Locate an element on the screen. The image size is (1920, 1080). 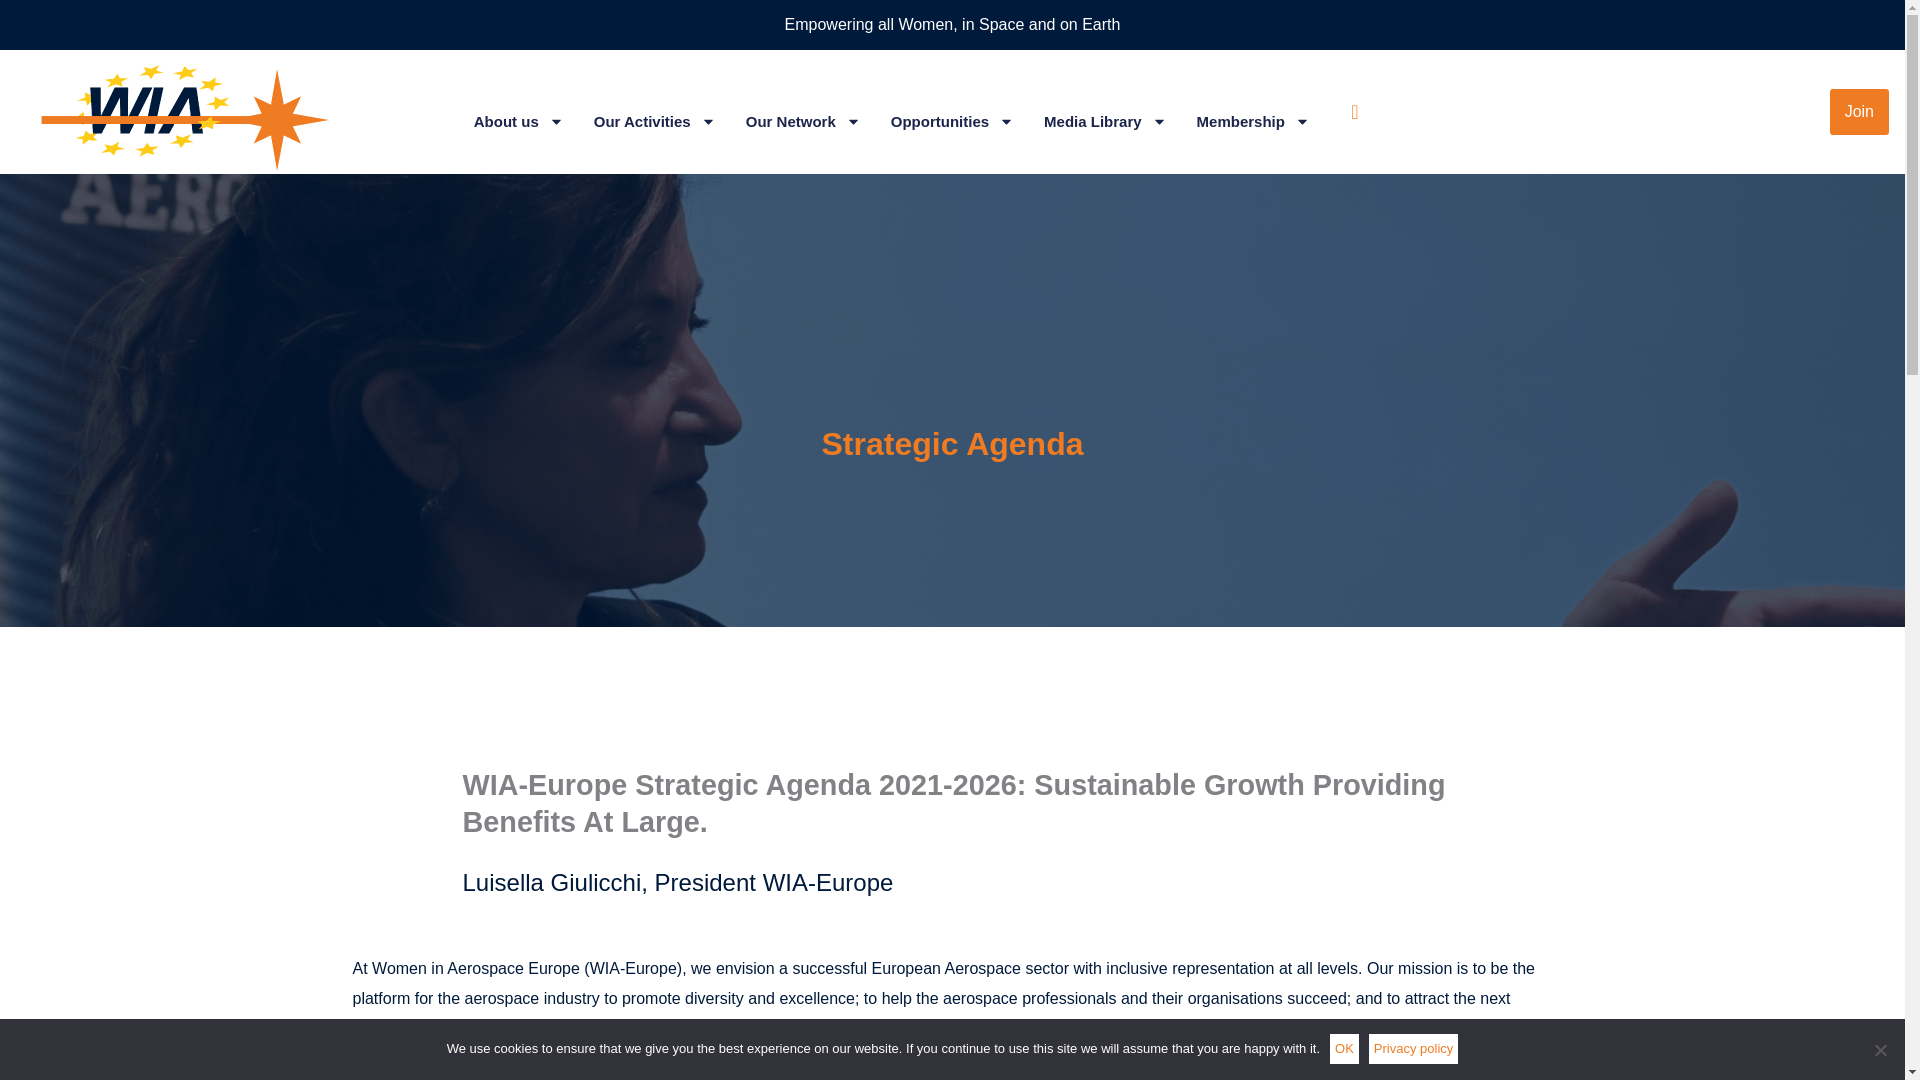
About us is located at coordinates (519, 122).